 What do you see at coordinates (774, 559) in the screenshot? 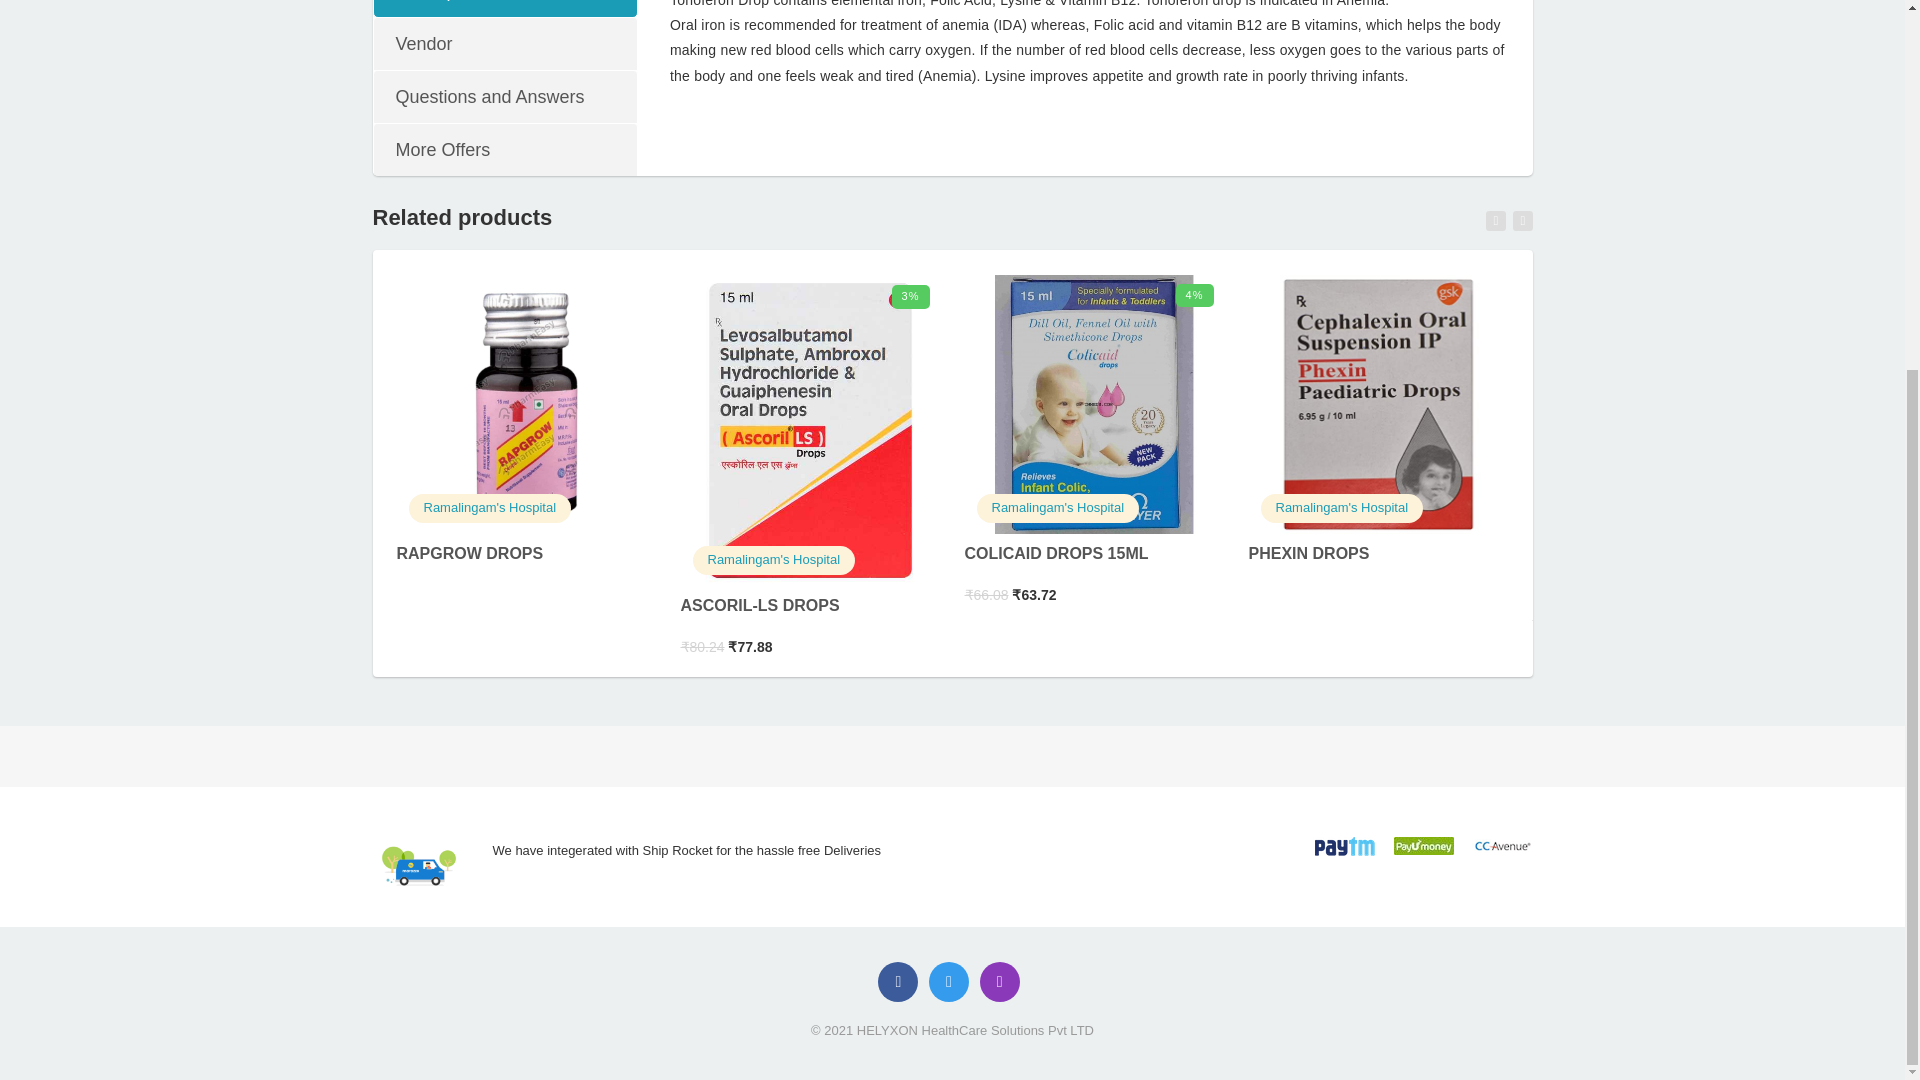
I see `Ramalingam'S Hospital` at bounding box center [774, 559].